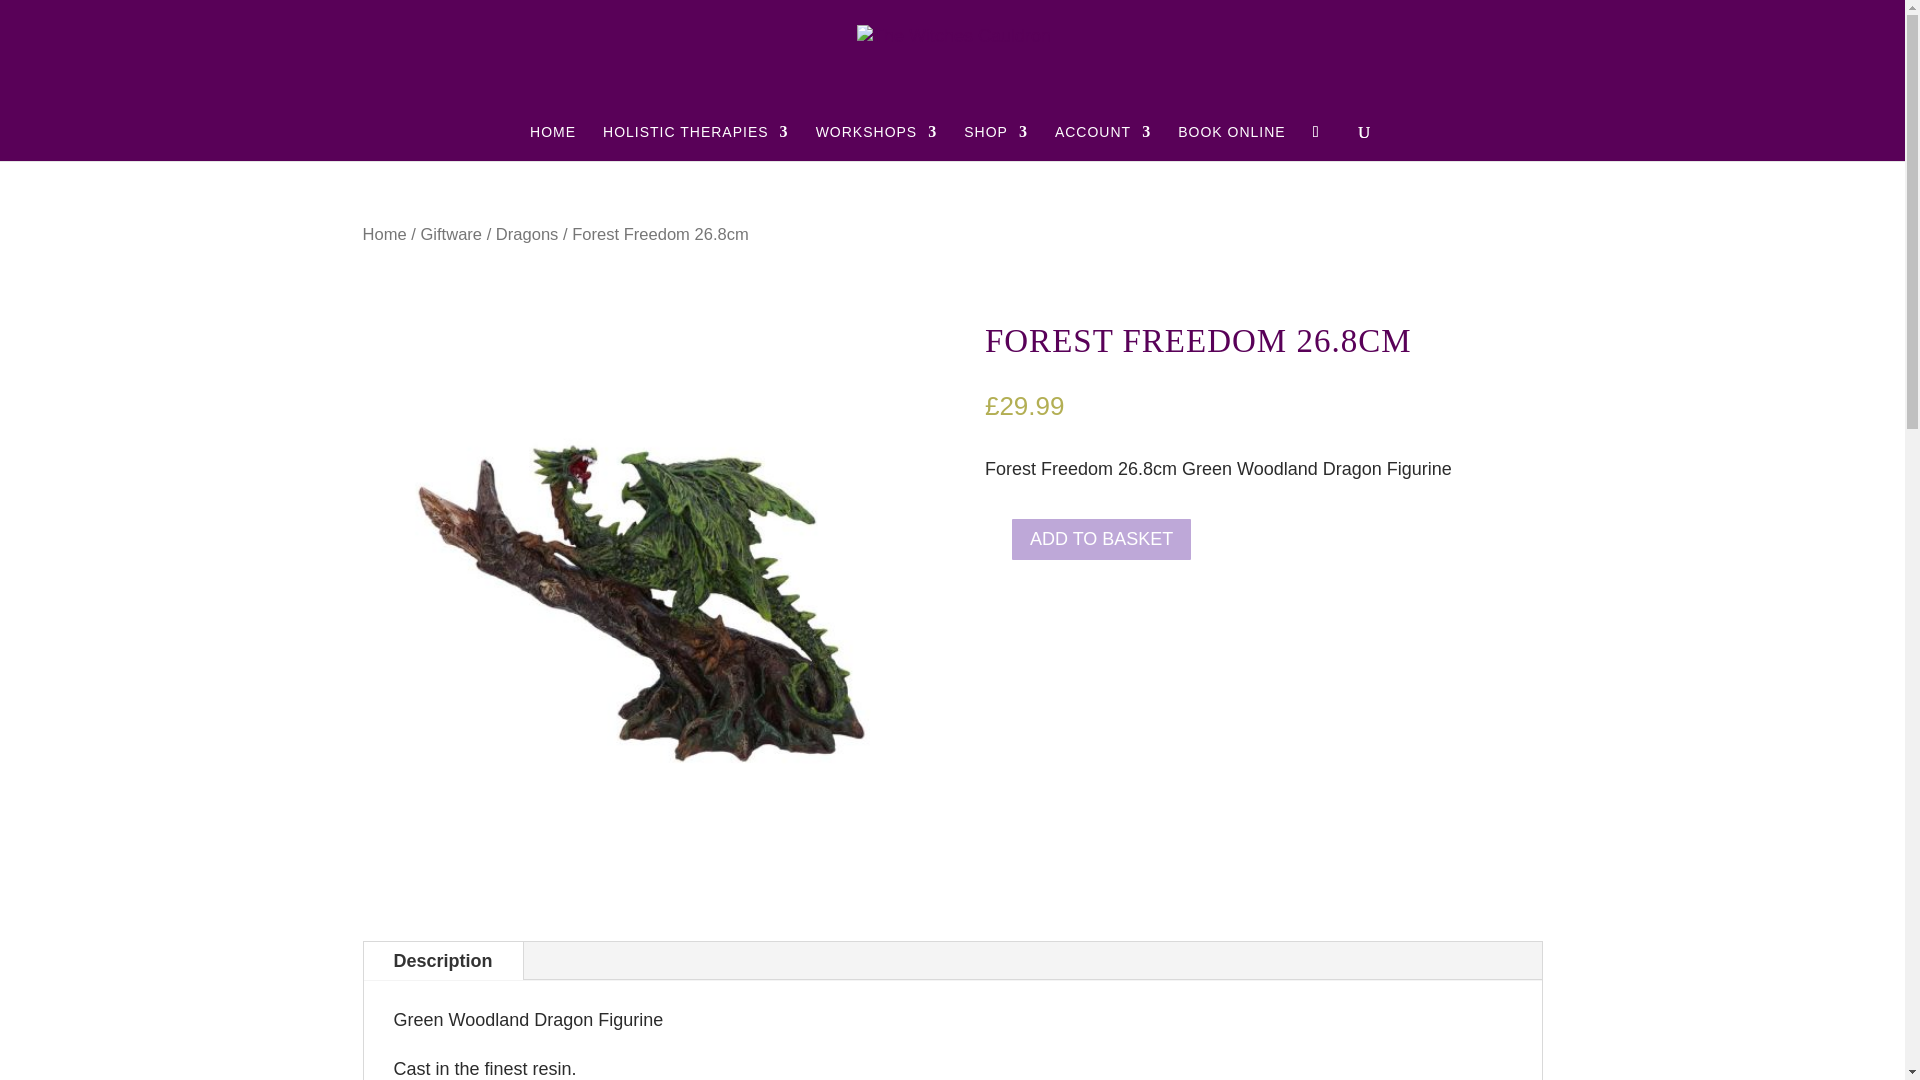  What do you see at coordinates (526, 234) in the screenshot?
I see `Dragons` at bounding box center [526, 234].